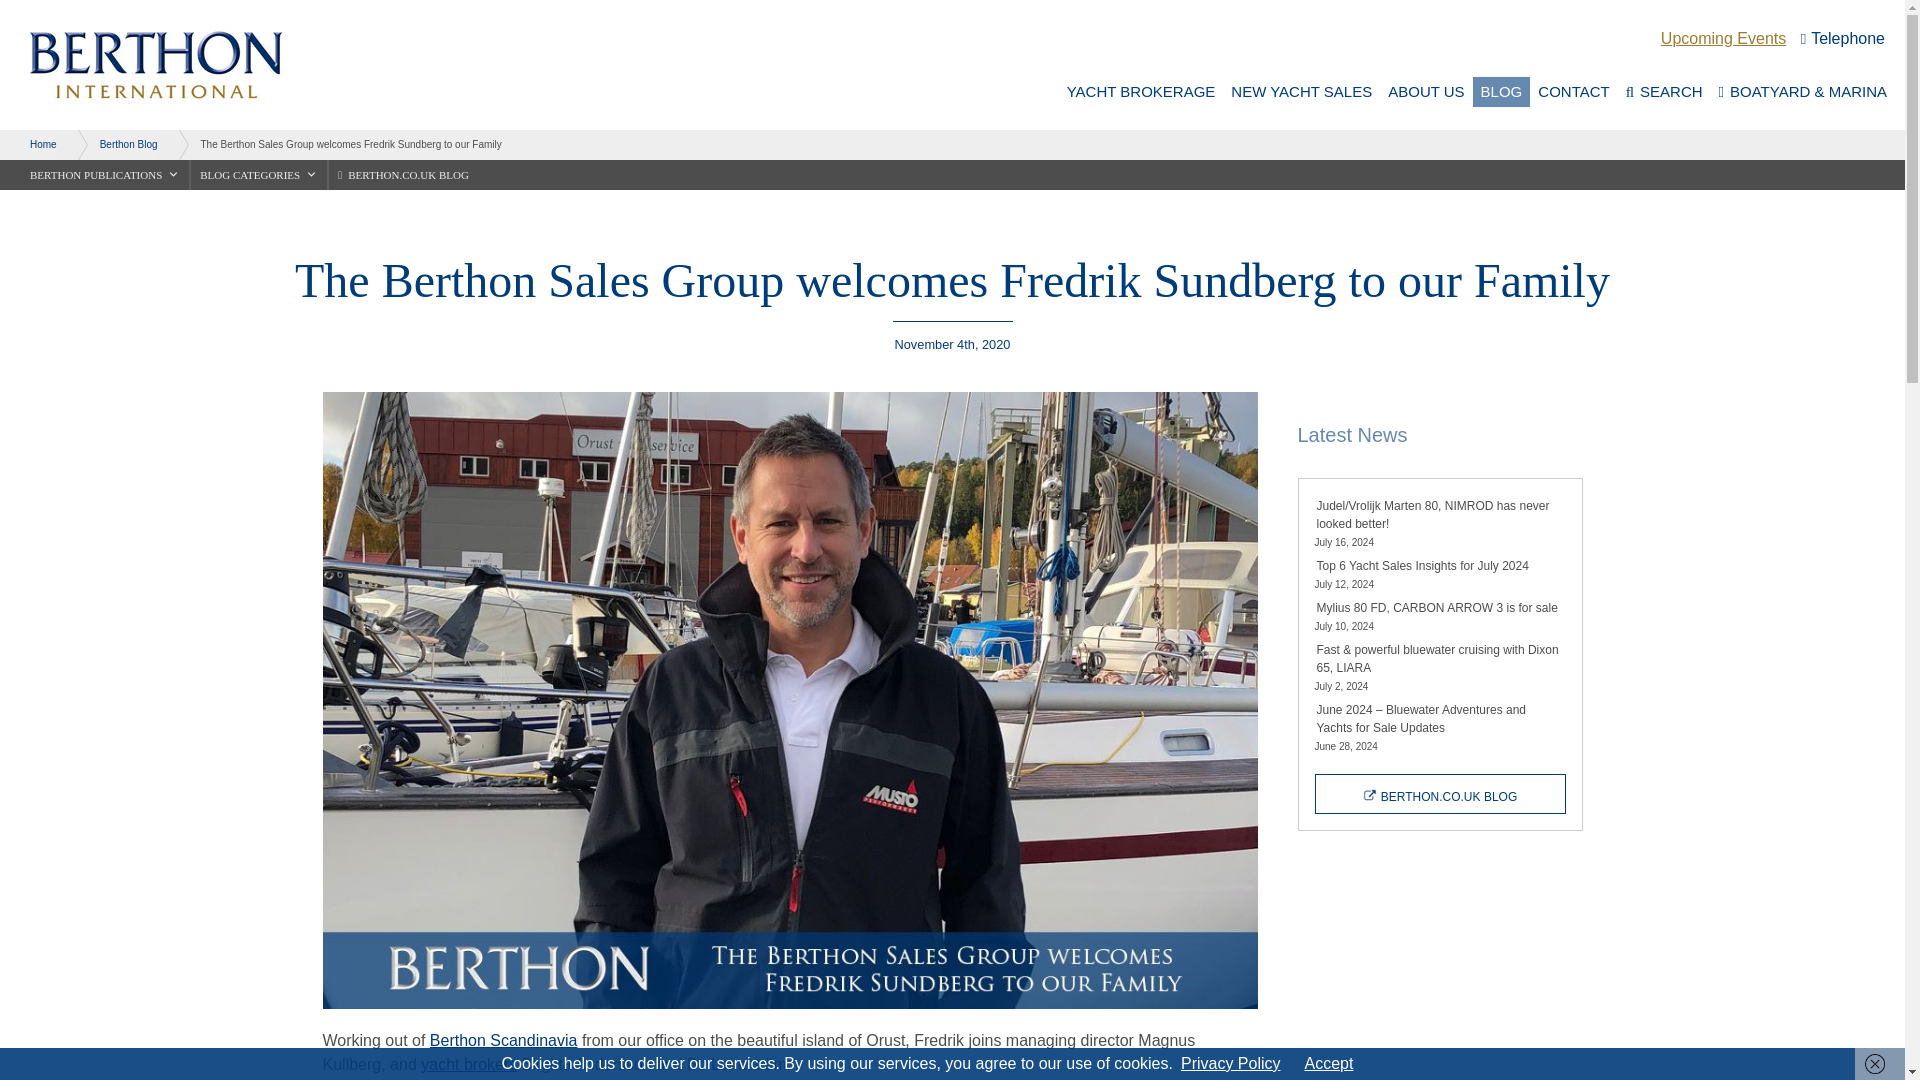 The image size is (1920, 1080). Describe the element at coordinates (1842, 38) in the screenshot. I see `Telephone` at that location.